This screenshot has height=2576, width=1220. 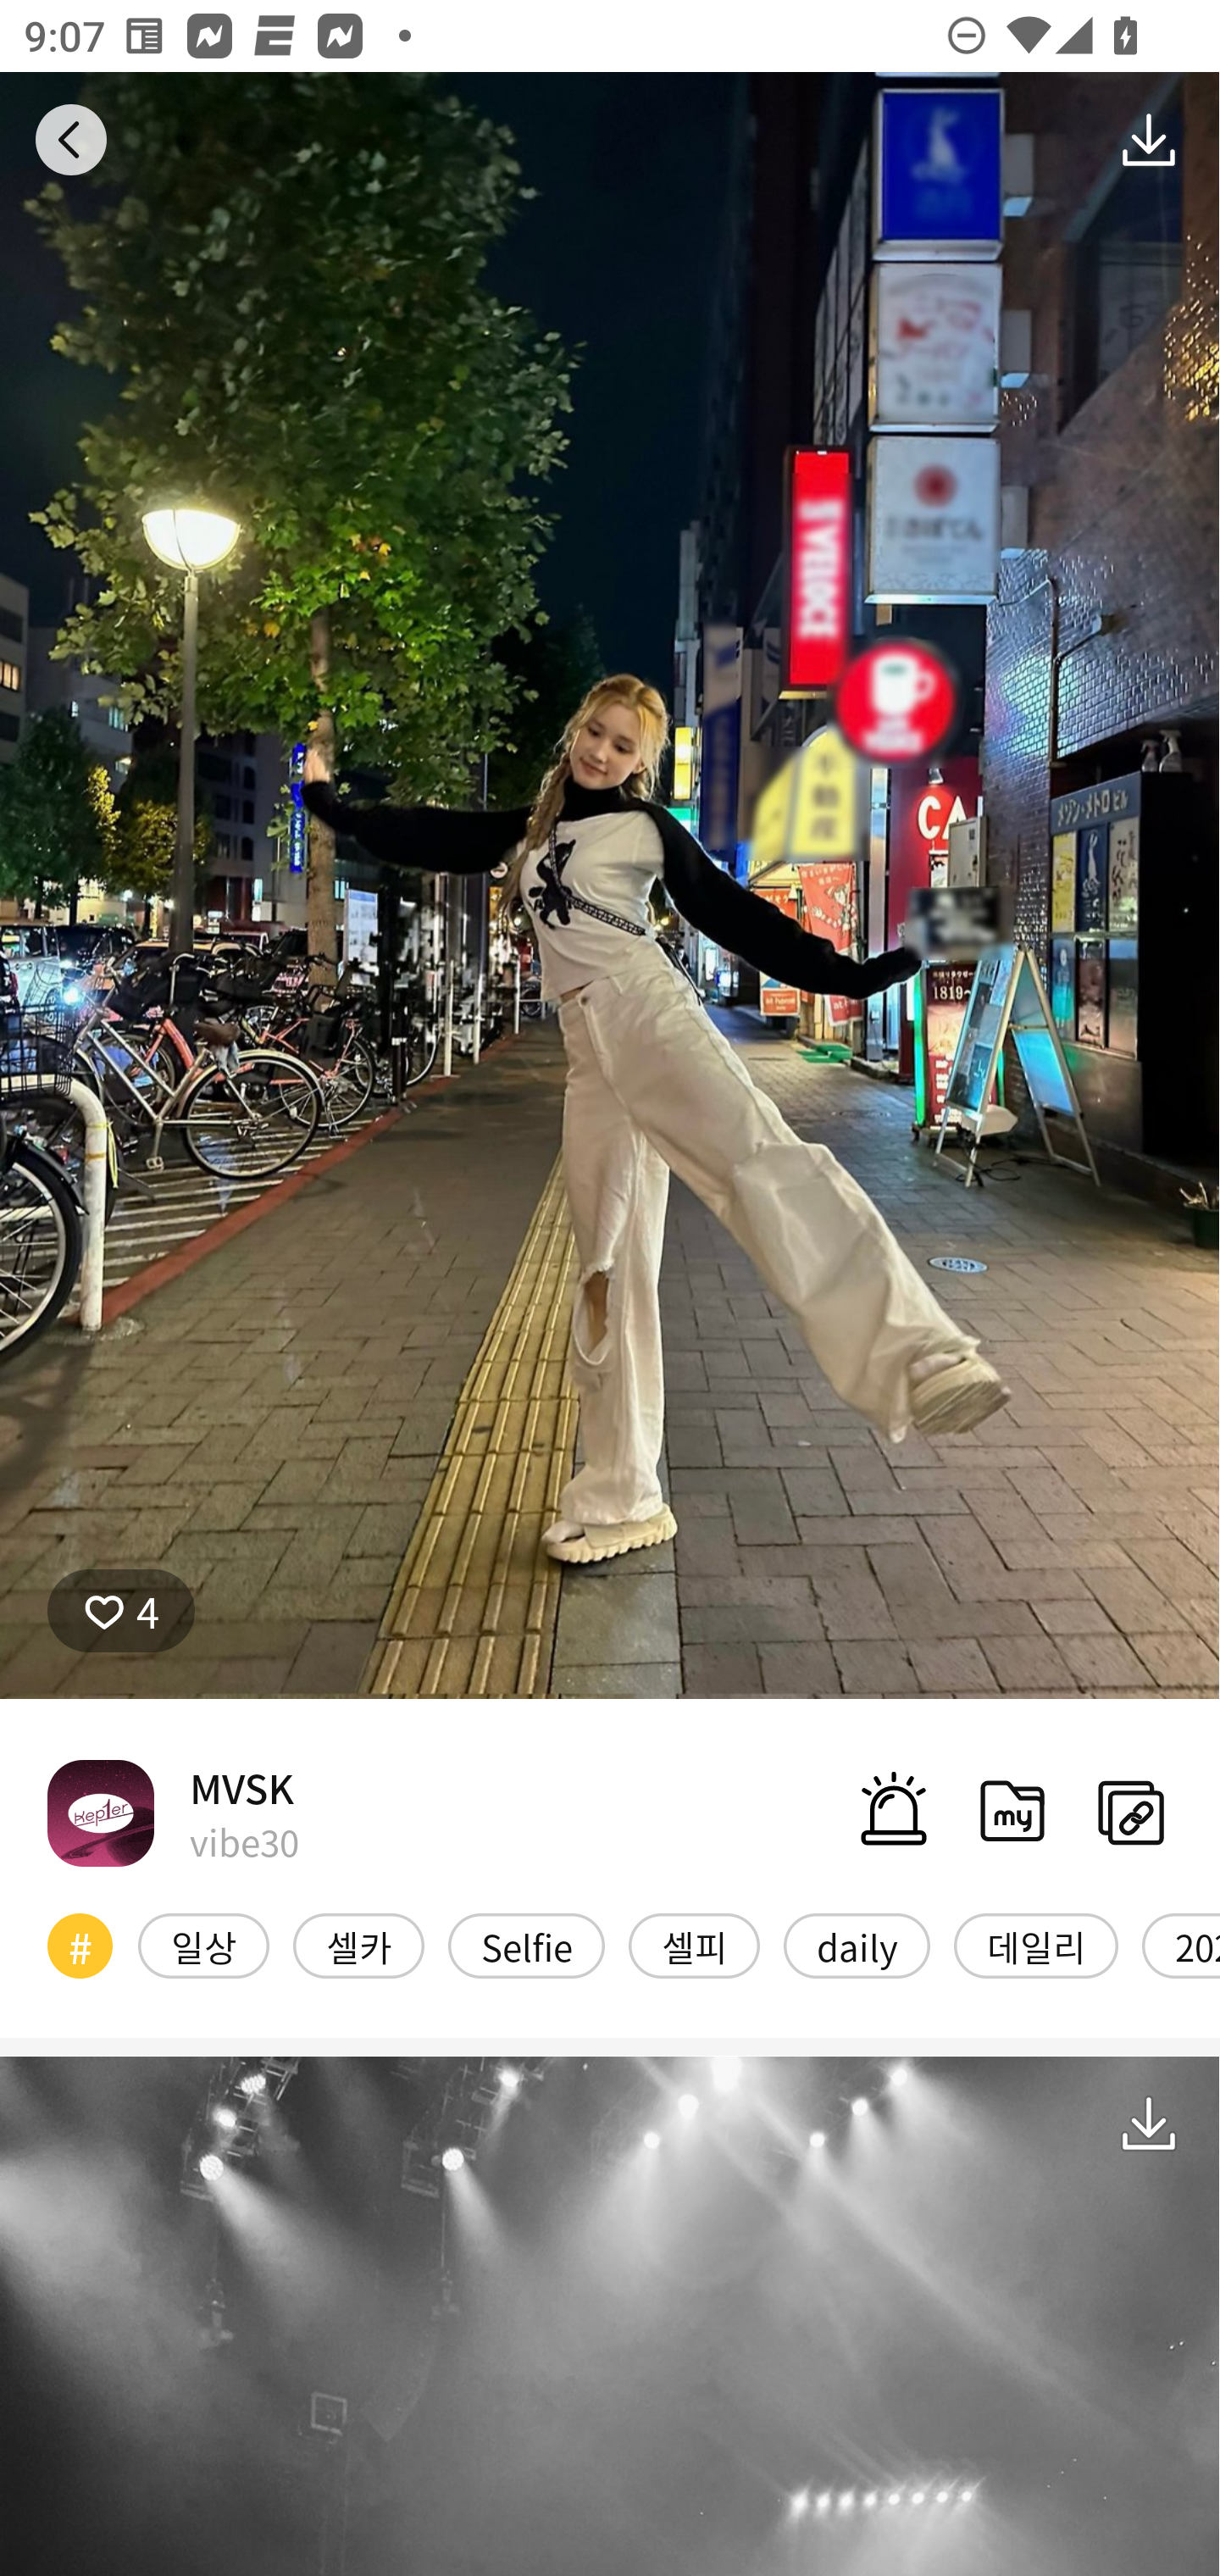 I want to click on MVSK vibe30, so click(x=173, y=1812).